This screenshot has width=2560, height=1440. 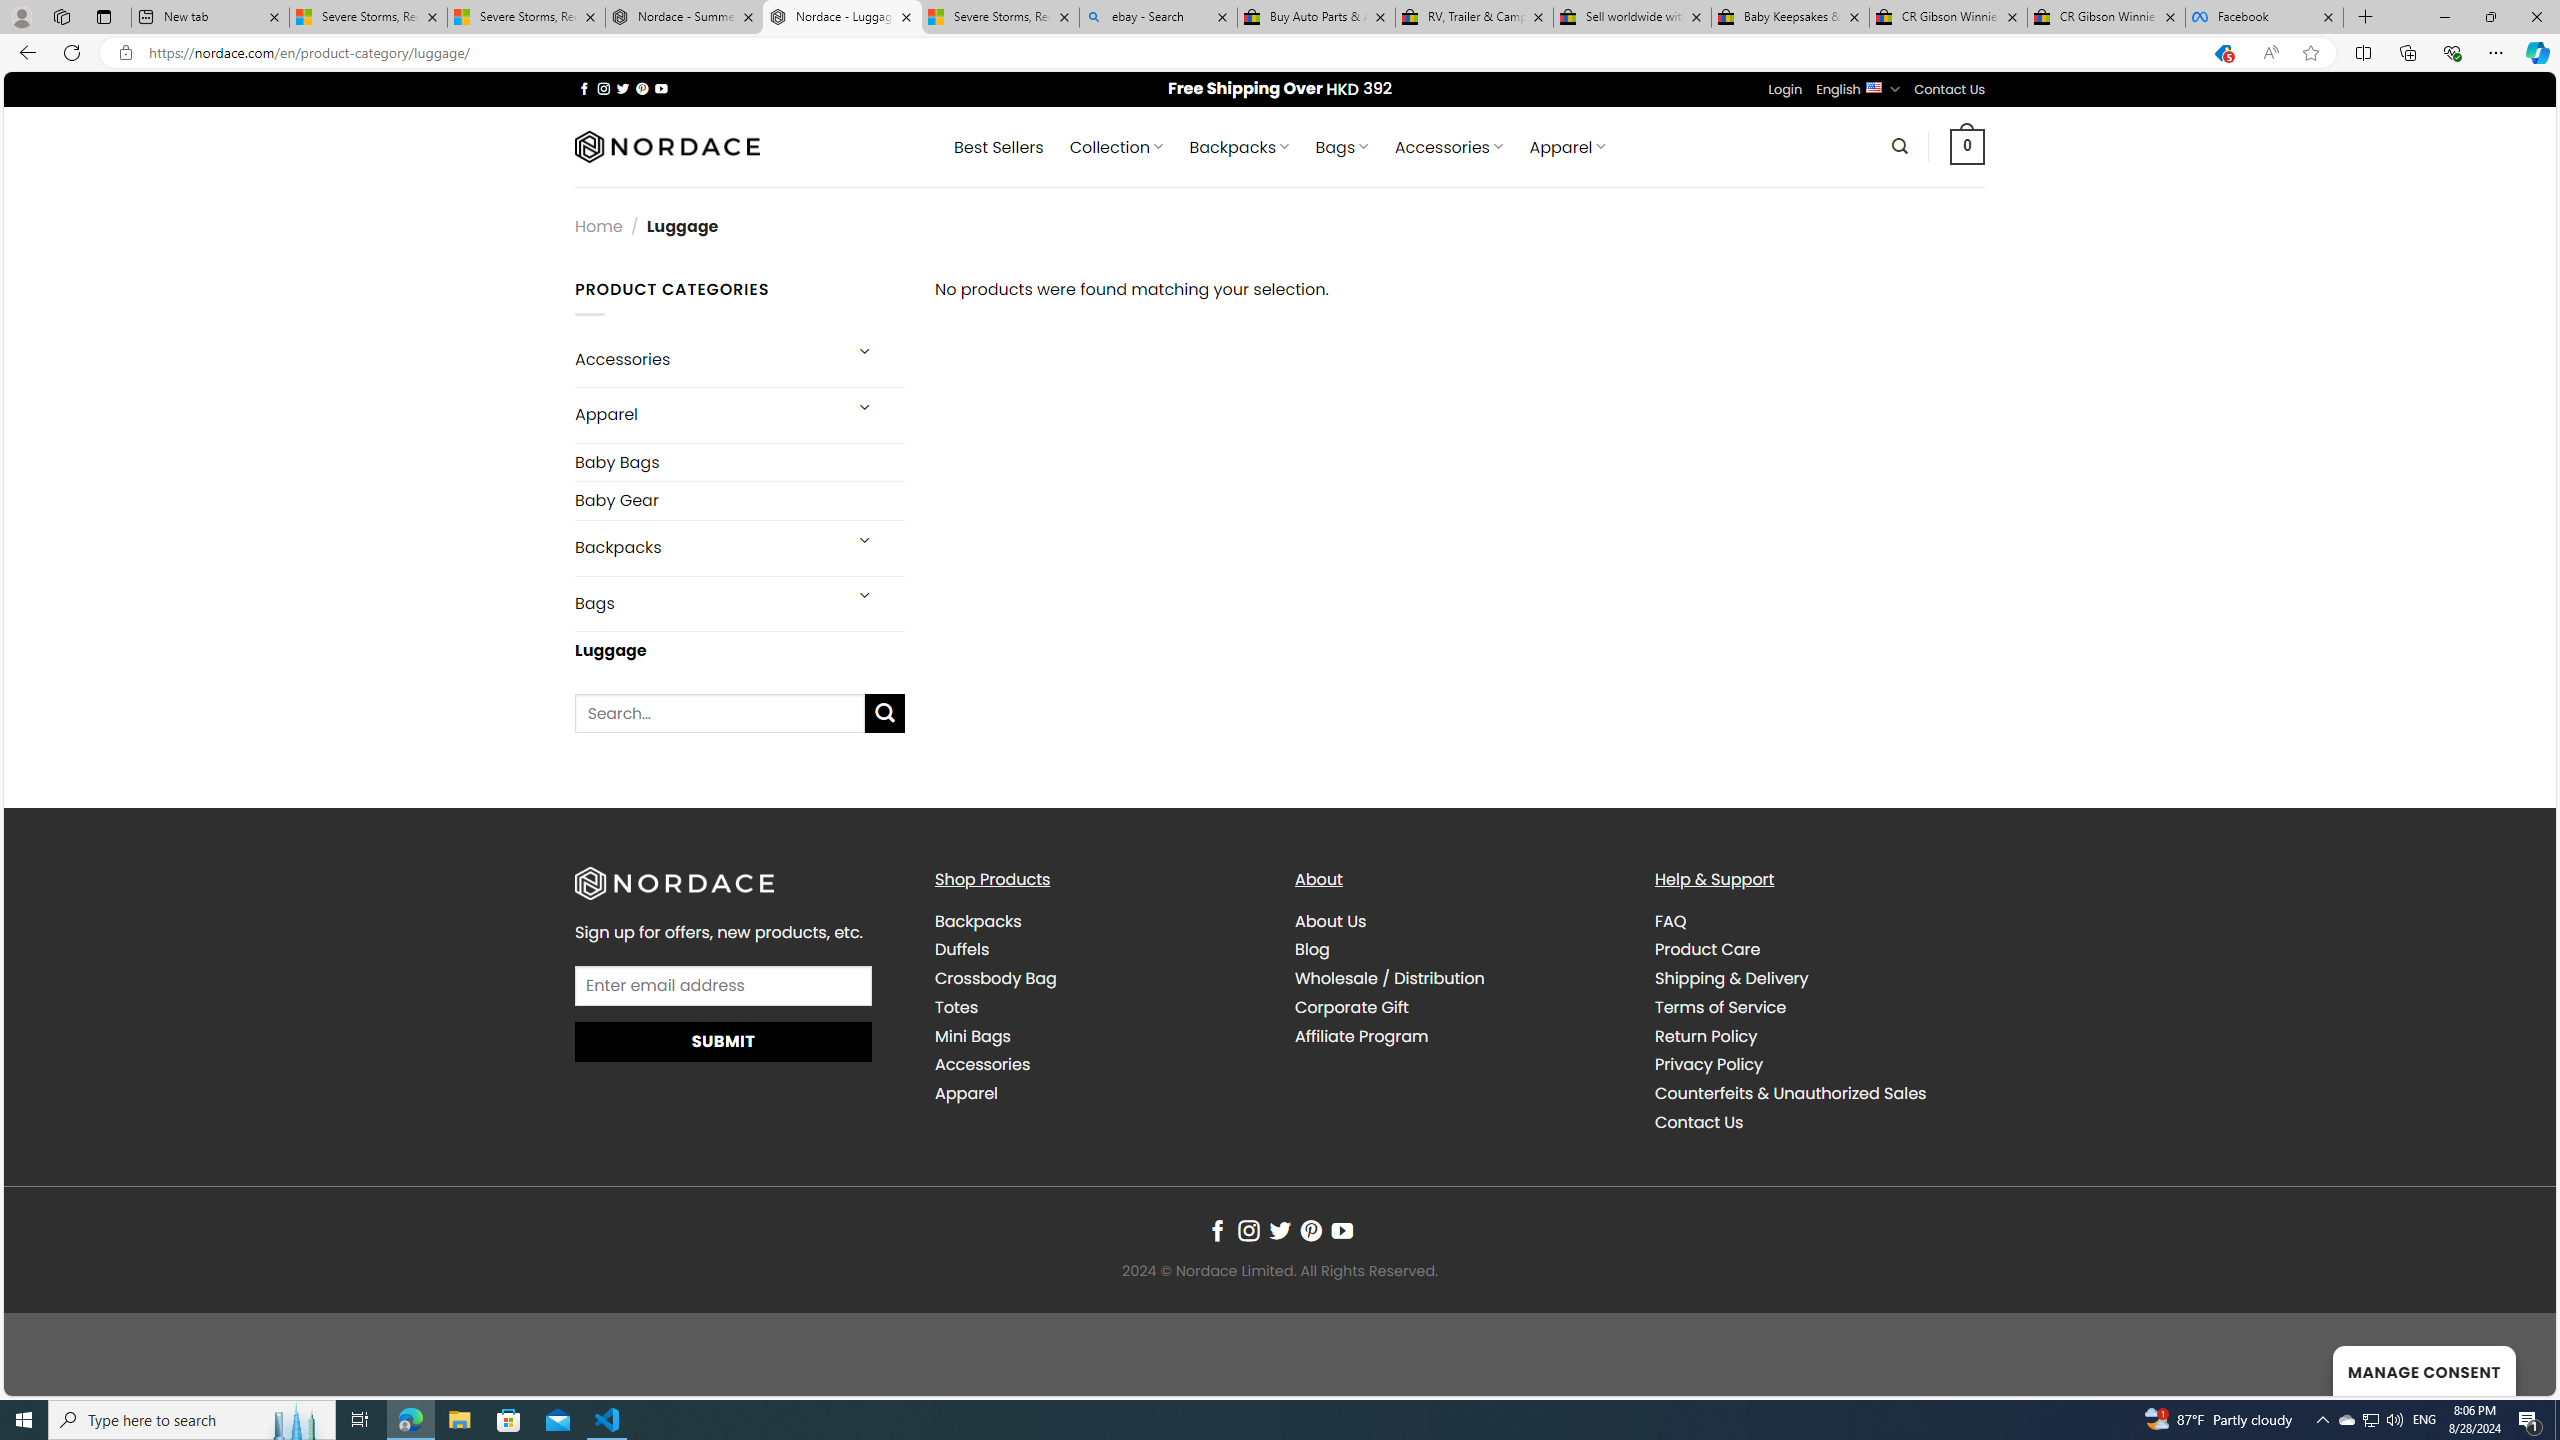 I want to click on Settings and more (Alt+F), so click(x=2496, y=52).